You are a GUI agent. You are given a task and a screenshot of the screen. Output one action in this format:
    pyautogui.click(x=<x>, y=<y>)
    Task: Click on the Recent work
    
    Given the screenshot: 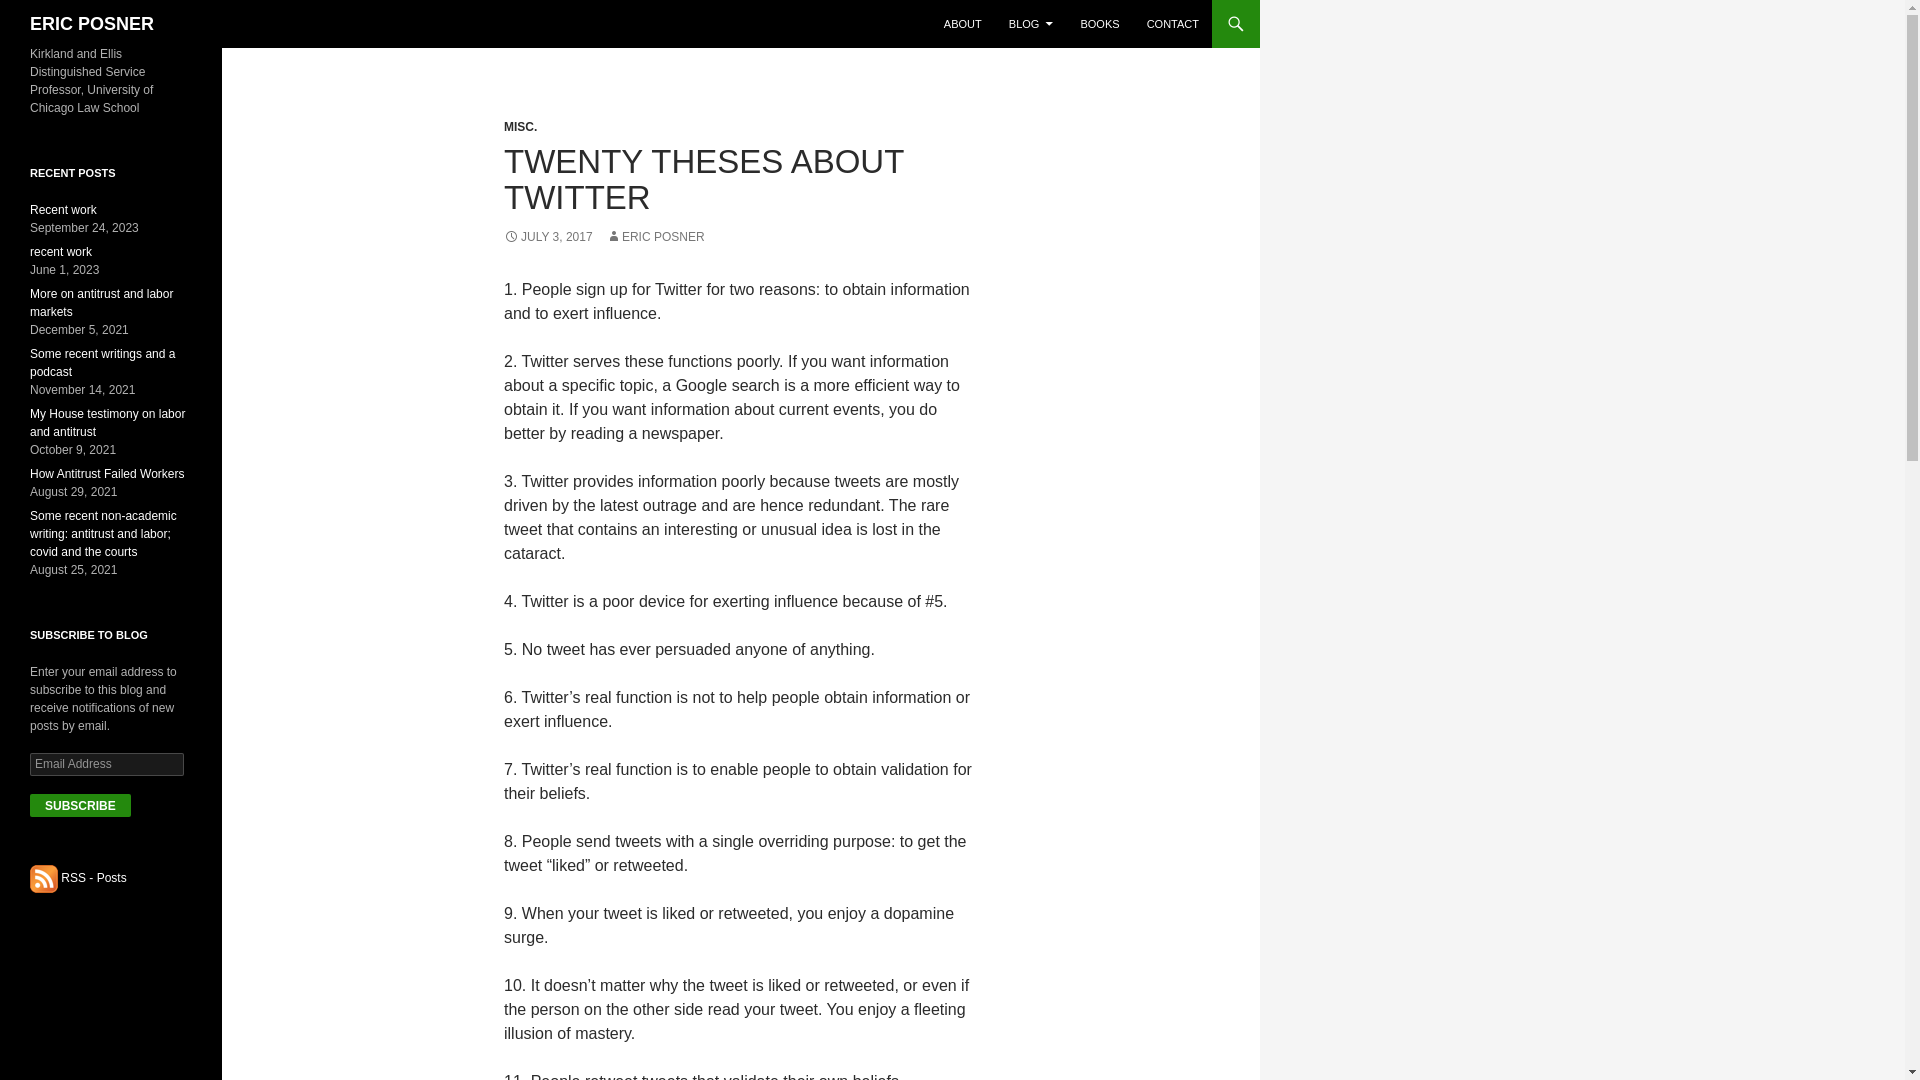 What is the action you would take?
    pyautogui.click(x=64, y=210)
    